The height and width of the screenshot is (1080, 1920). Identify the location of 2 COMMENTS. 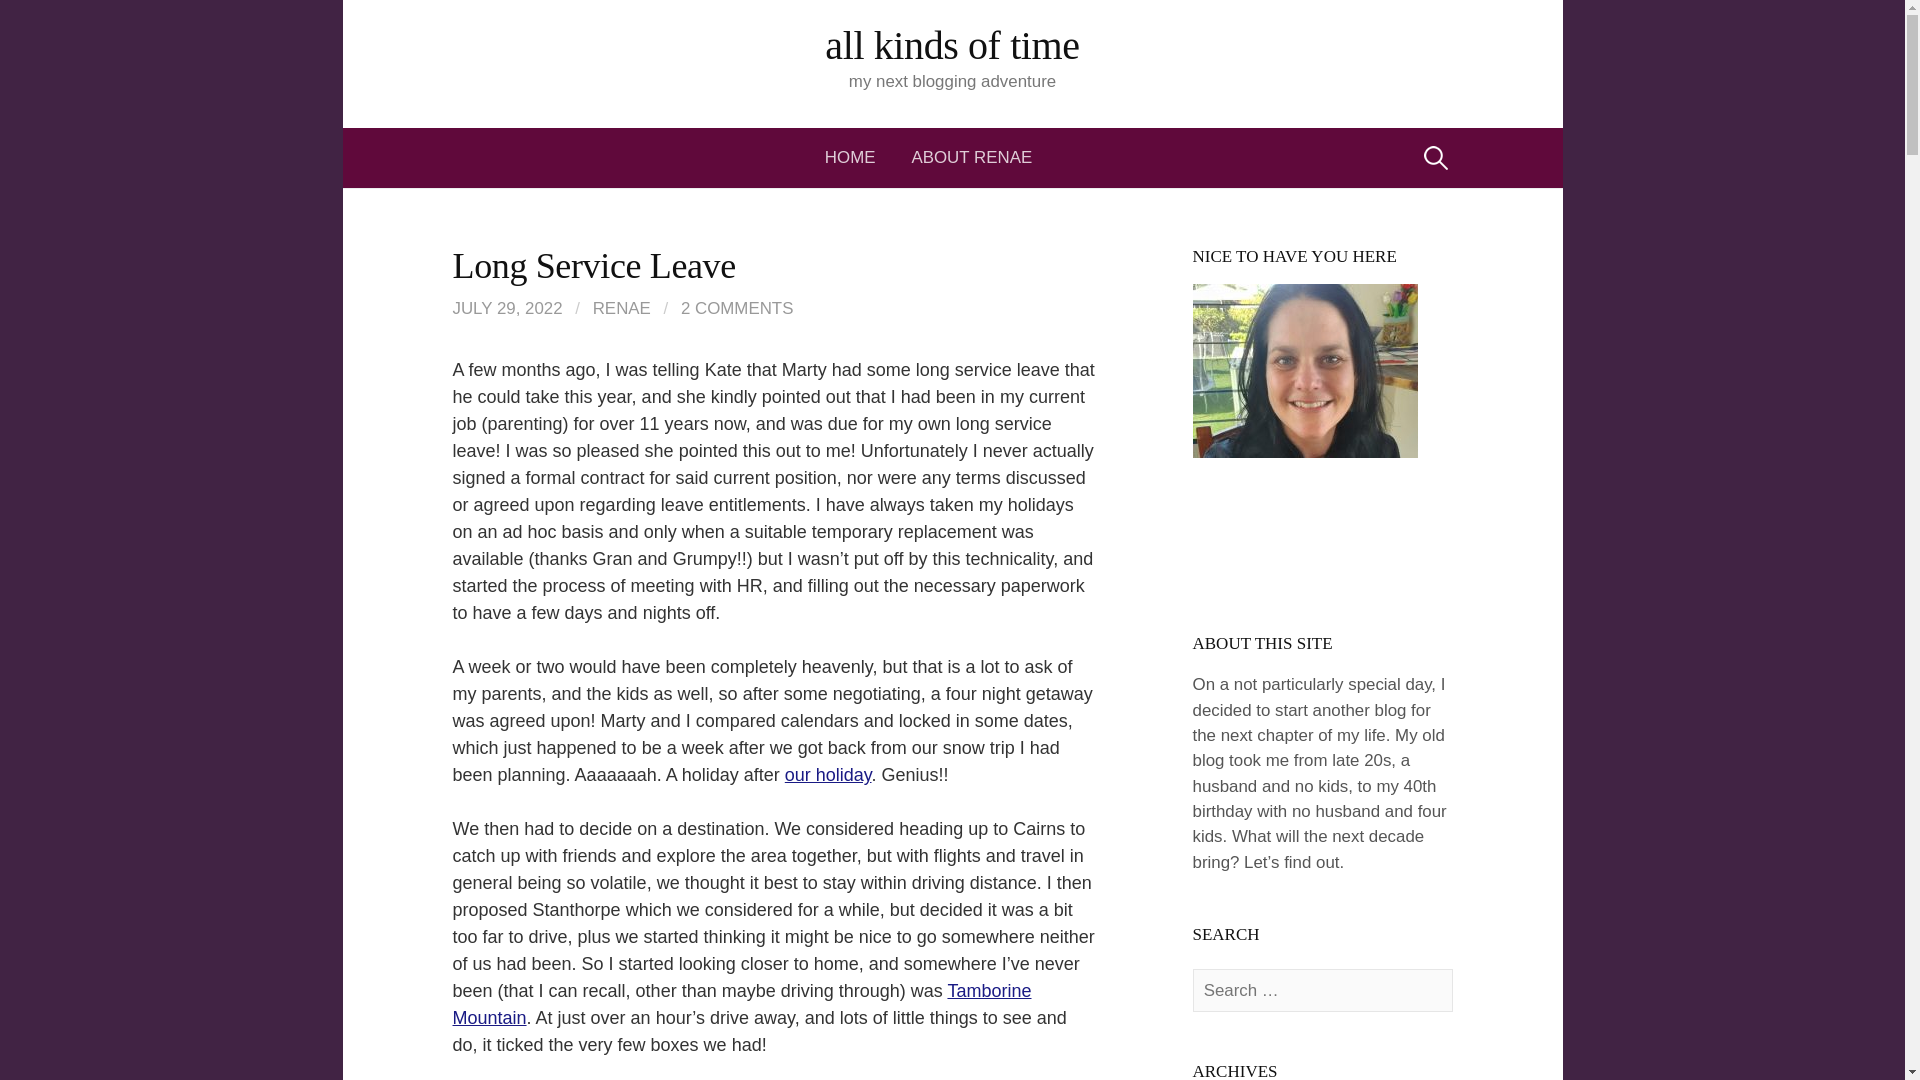
(738, 308).